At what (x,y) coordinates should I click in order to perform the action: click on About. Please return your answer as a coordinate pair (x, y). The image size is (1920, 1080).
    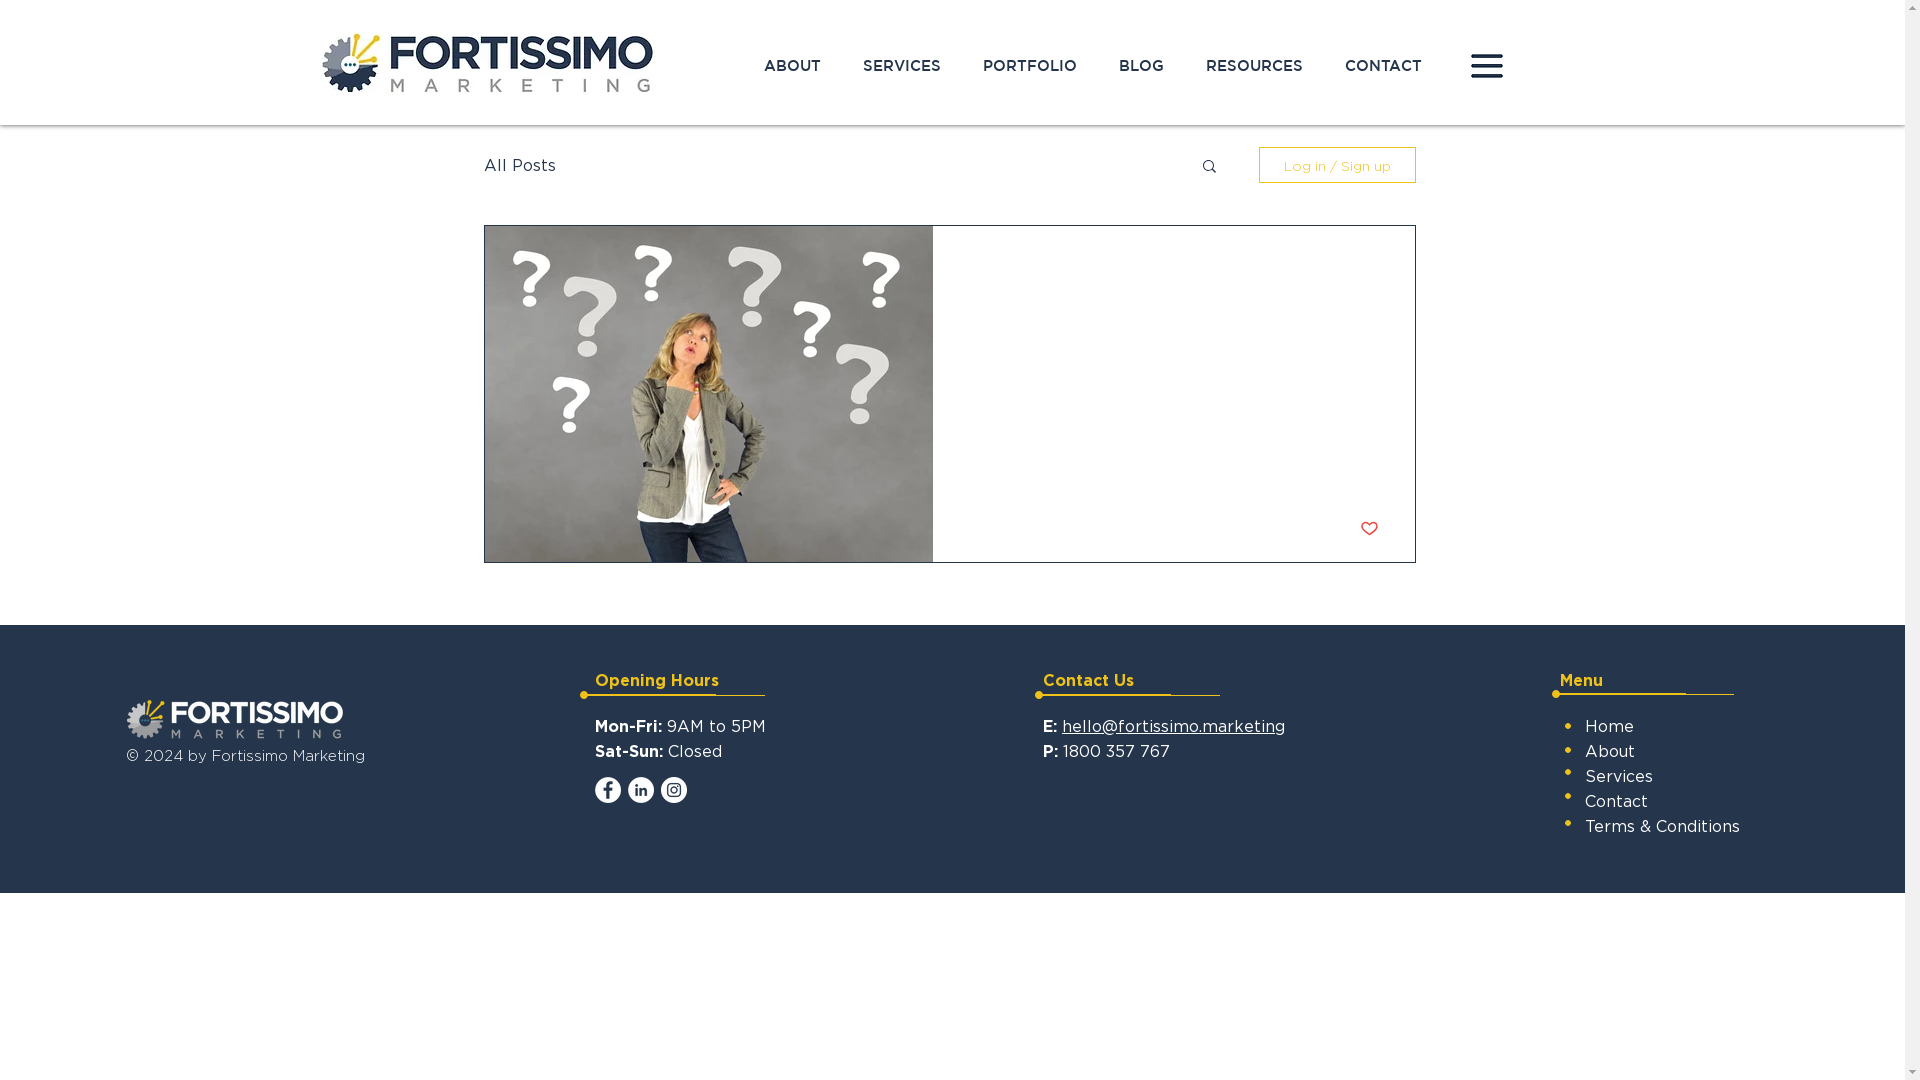
    Looking at the image, I should click on (1610, 751).